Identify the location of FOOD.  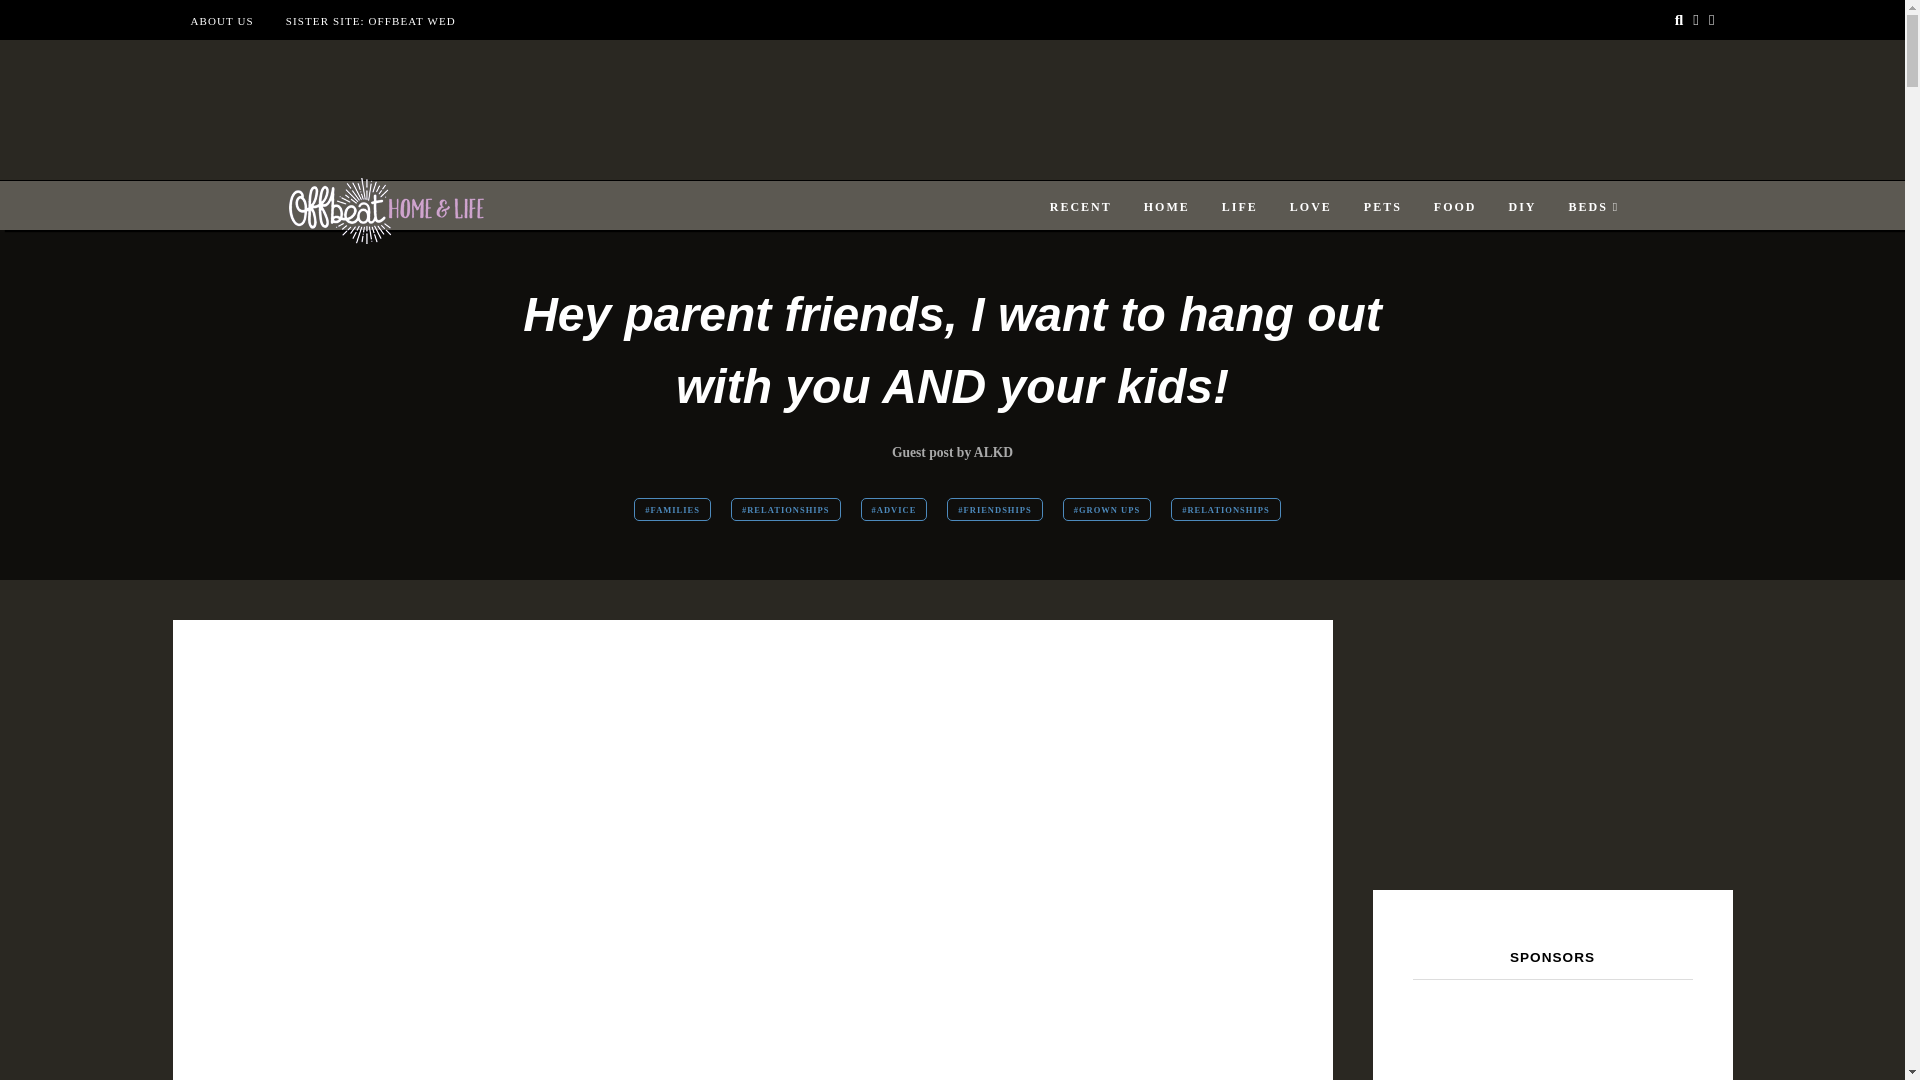
(1455, 207).